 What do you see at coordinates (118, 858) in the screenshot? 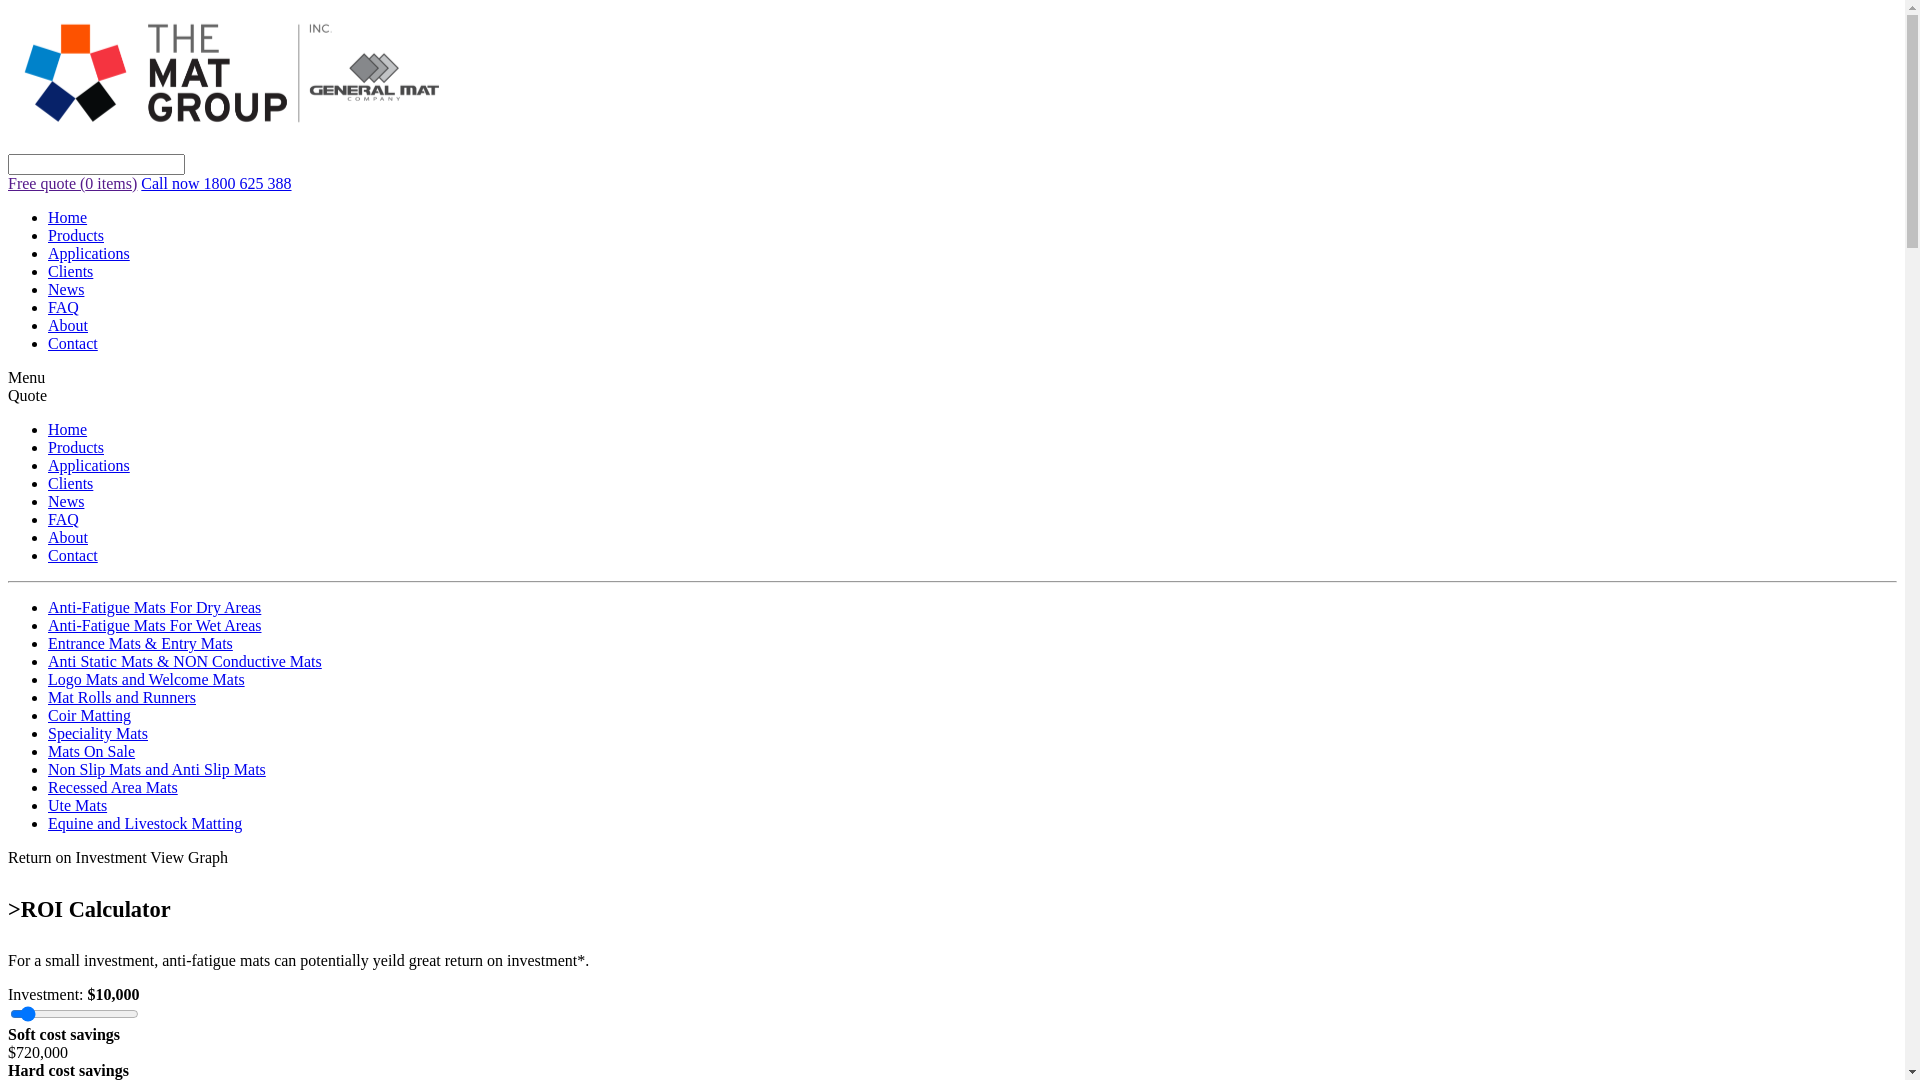
I see `Return on Investment View Graph` at bounding box center [118, 858].